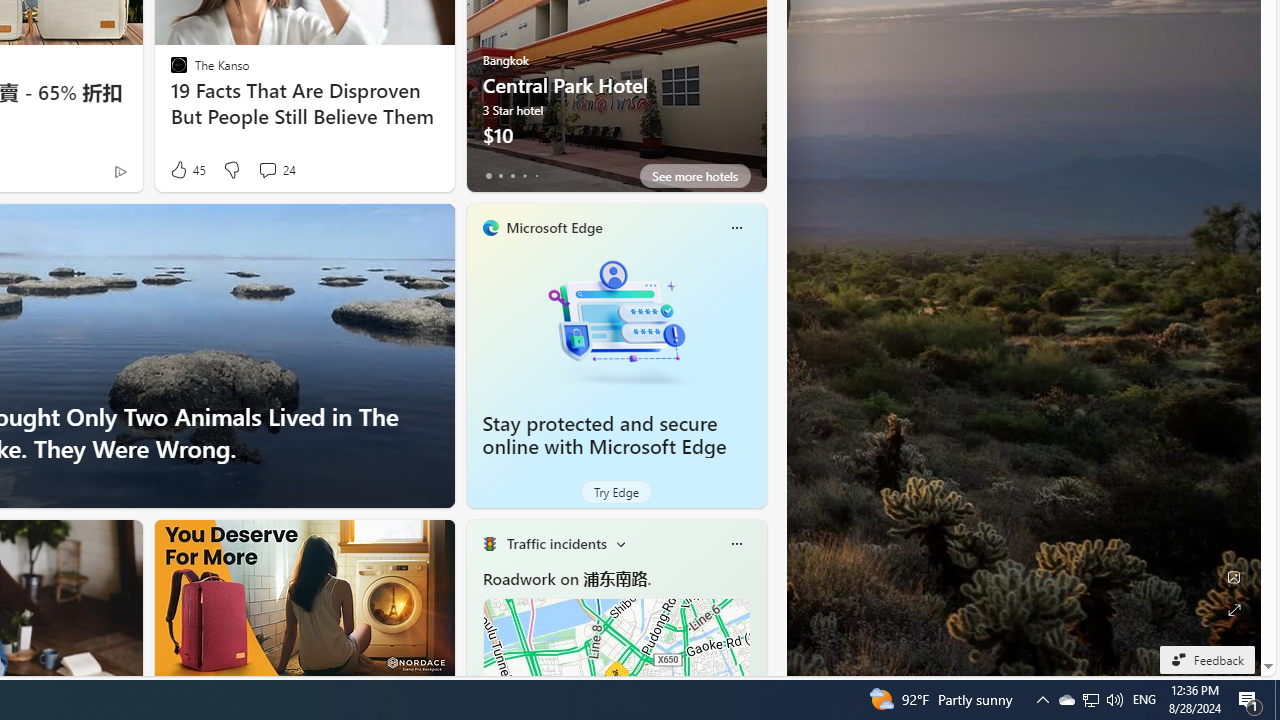 Image resolution: width=1280 pixels, height=720 pixels. Describe the element at coordinates (620, 544) in the screenshot. I see `Change scenarios` at that location.